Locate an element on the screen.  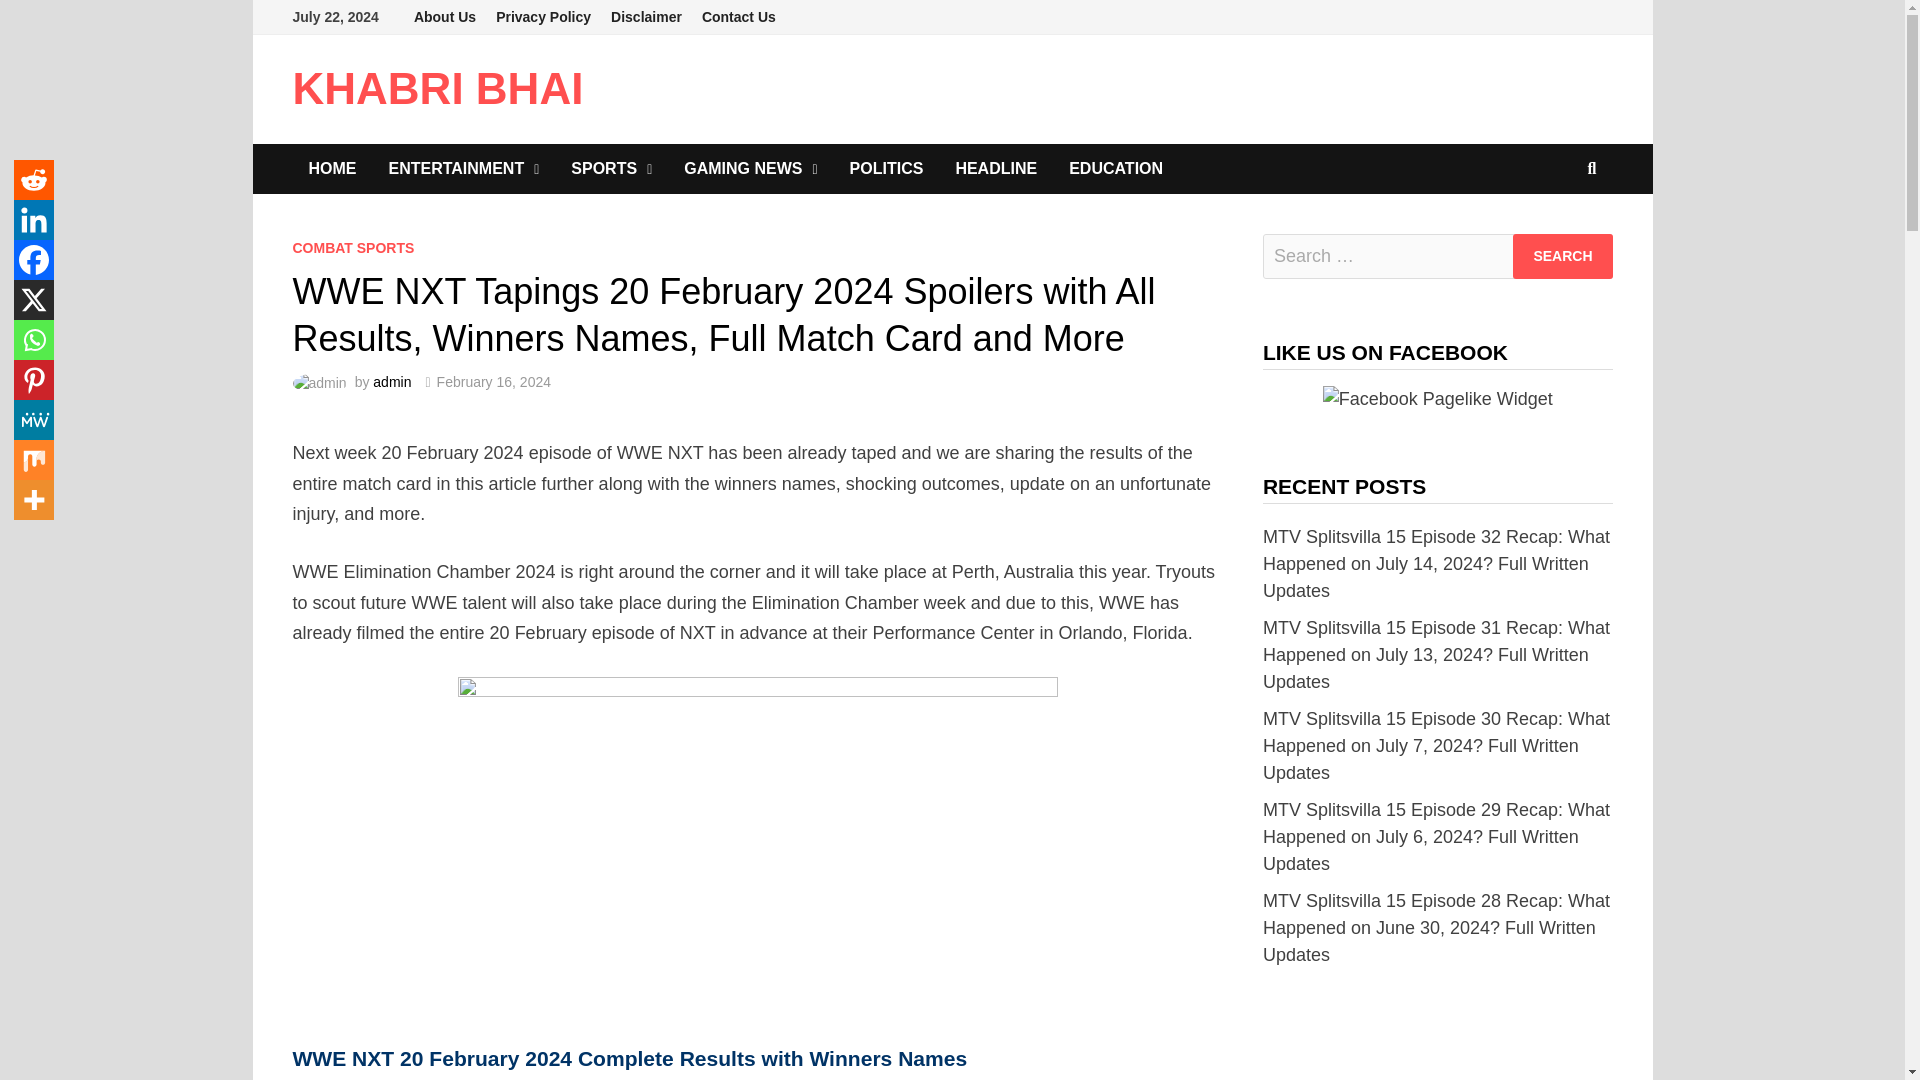
Search is located at coordinates (1562, 256).